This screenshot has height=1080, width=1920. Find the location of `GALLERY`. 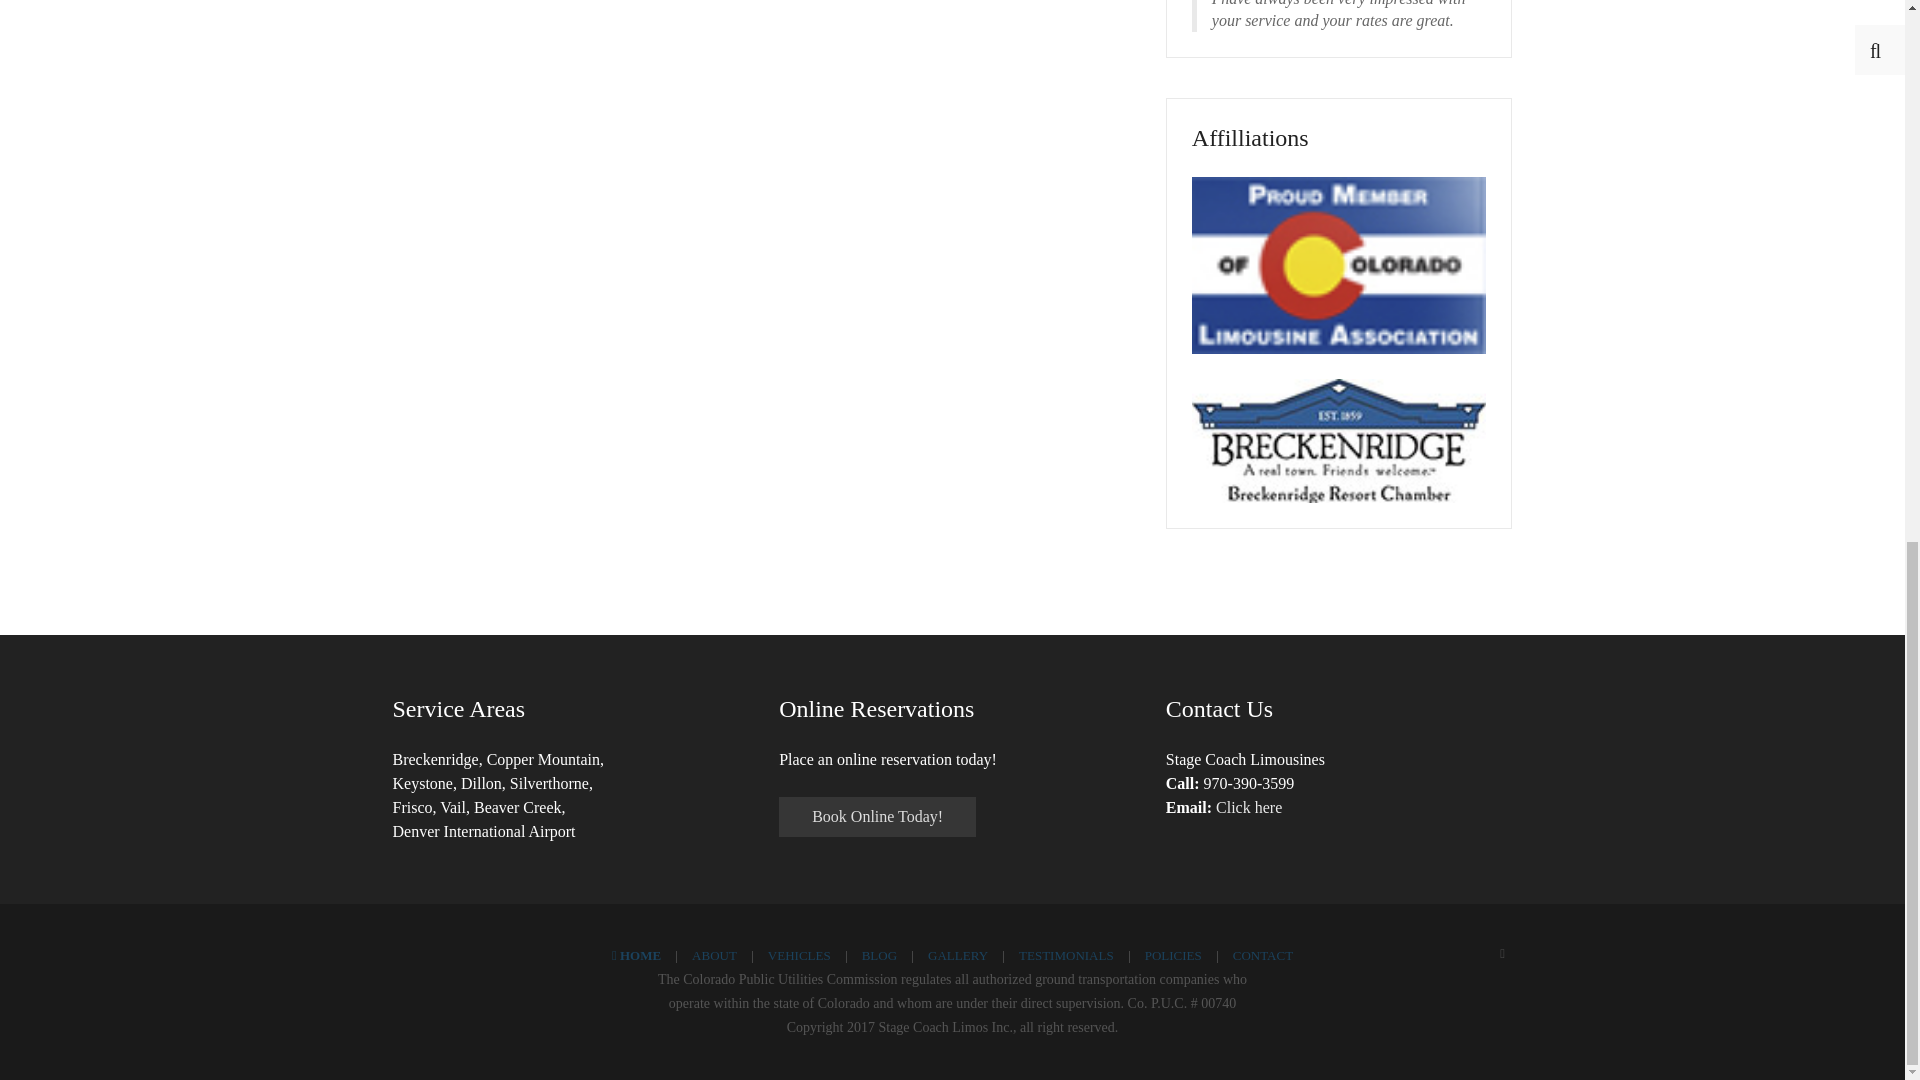

GALLERY is located at coordinates (958, 955).